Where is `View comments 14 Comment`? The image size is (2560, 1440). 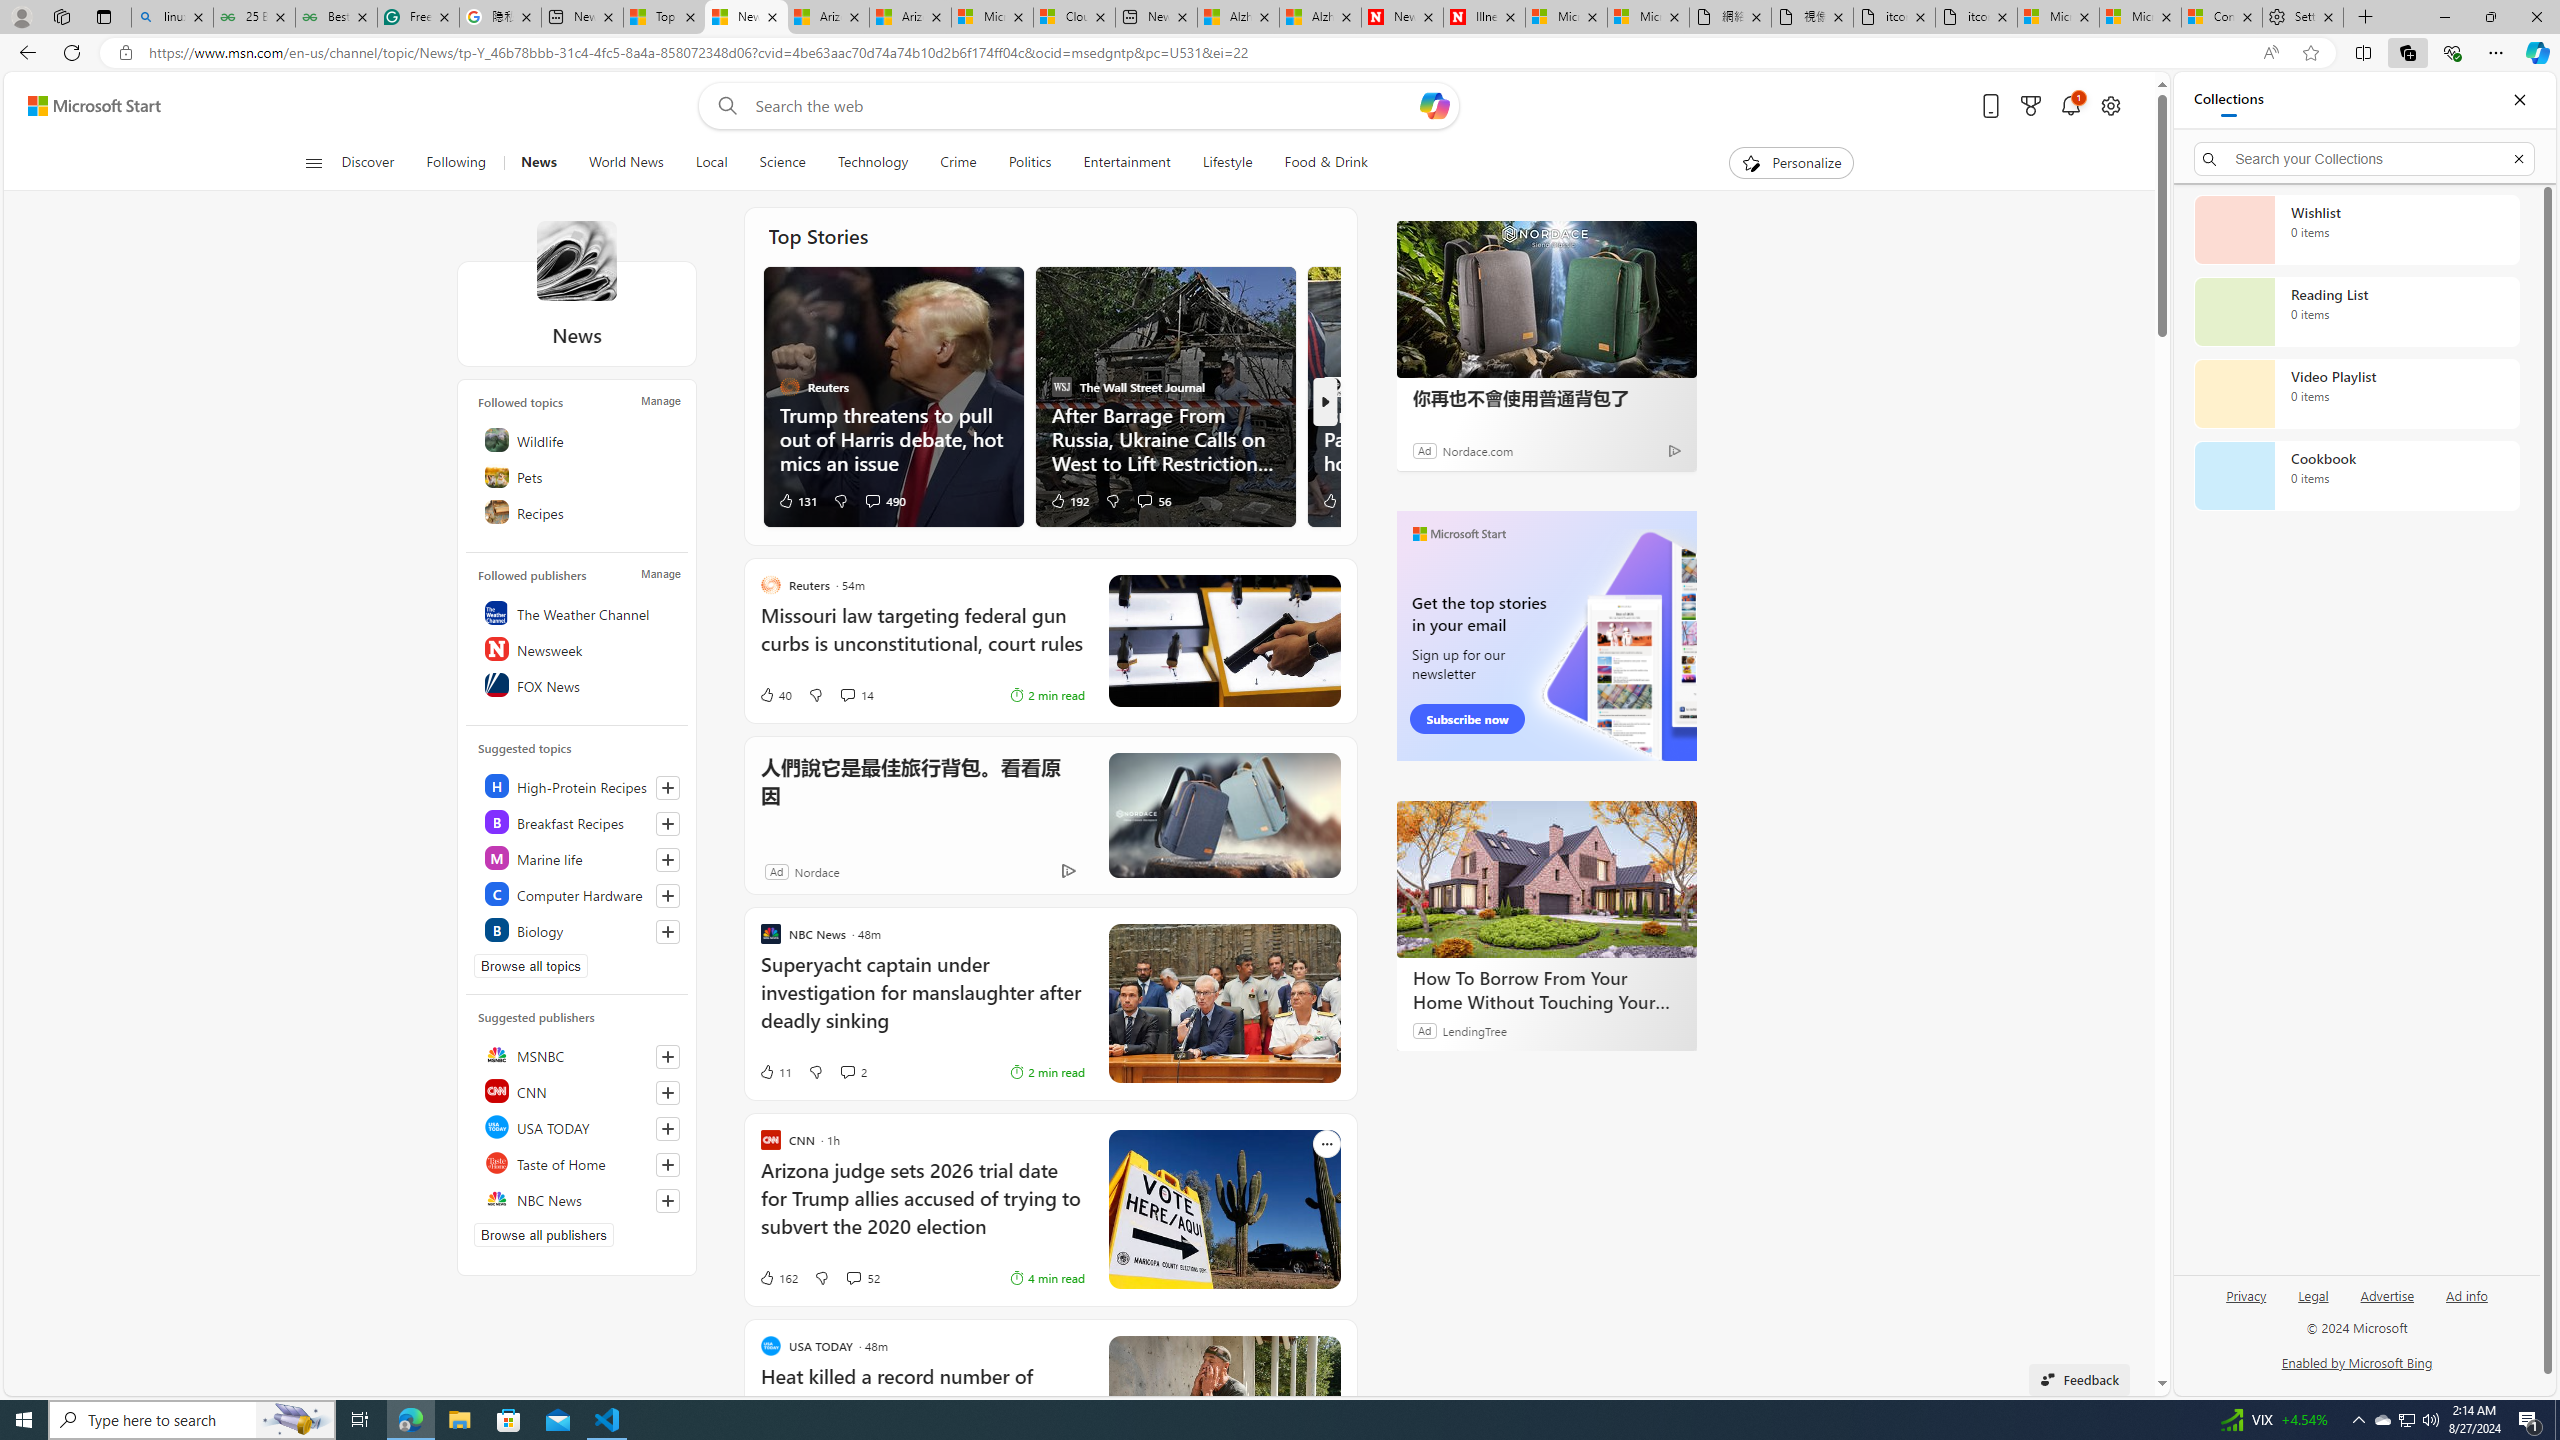 View comments 14 Comment is located at coordinates (858, 694).